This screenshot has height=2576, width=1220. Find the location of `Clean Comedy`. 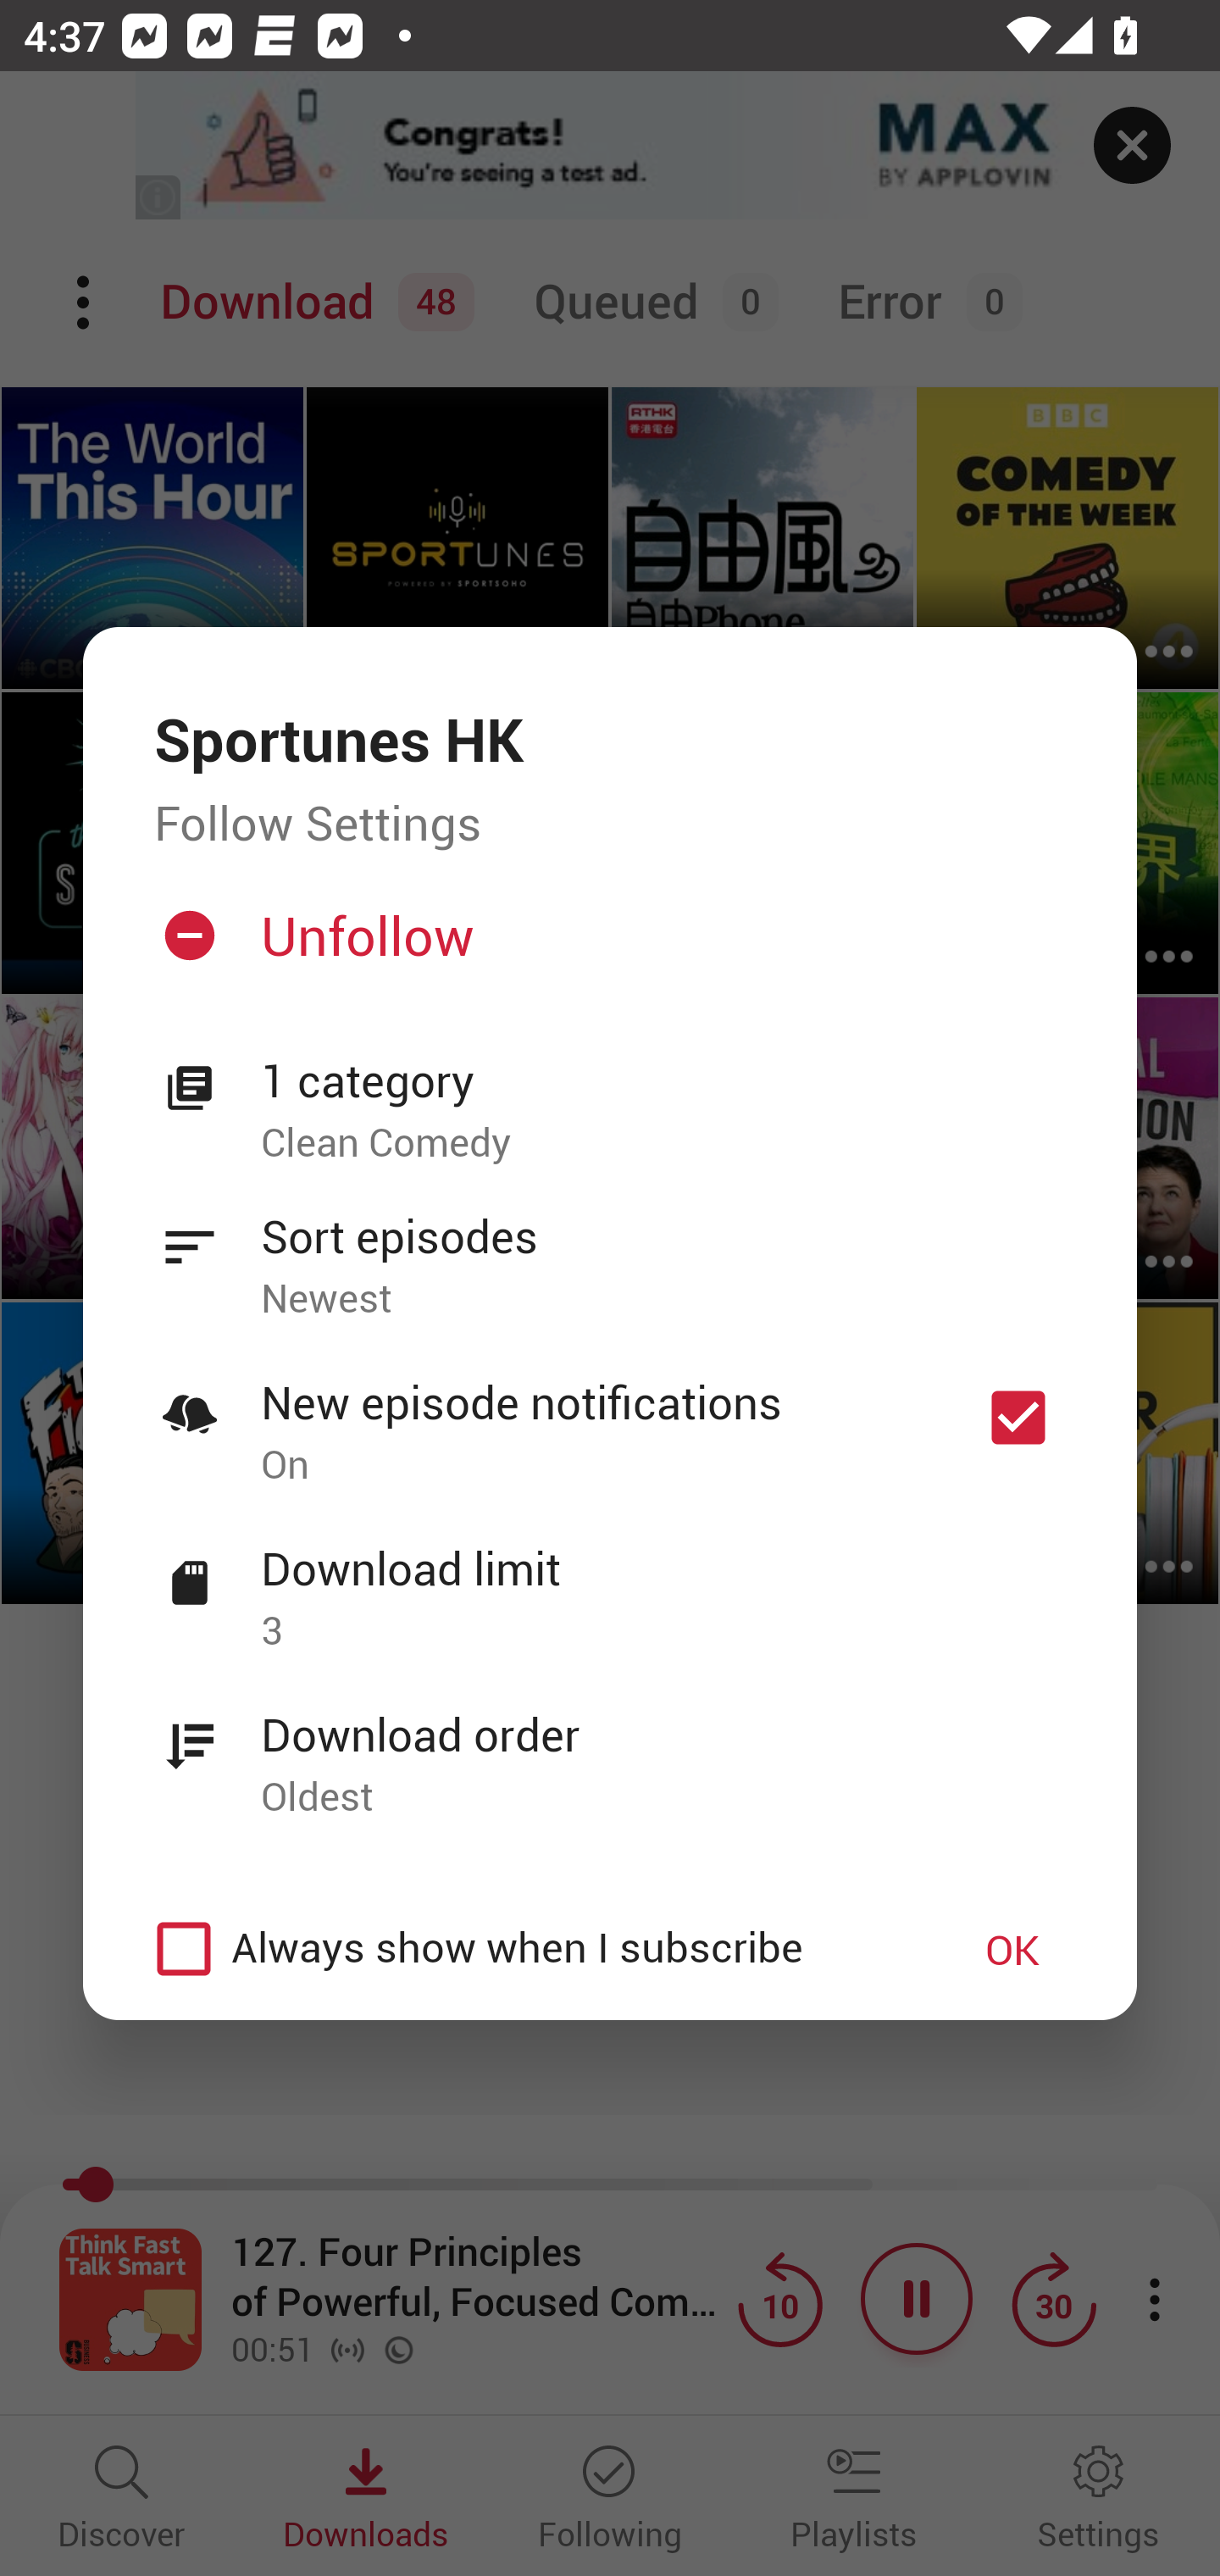

Clean Comedy is located at coordinates (663, 1144).